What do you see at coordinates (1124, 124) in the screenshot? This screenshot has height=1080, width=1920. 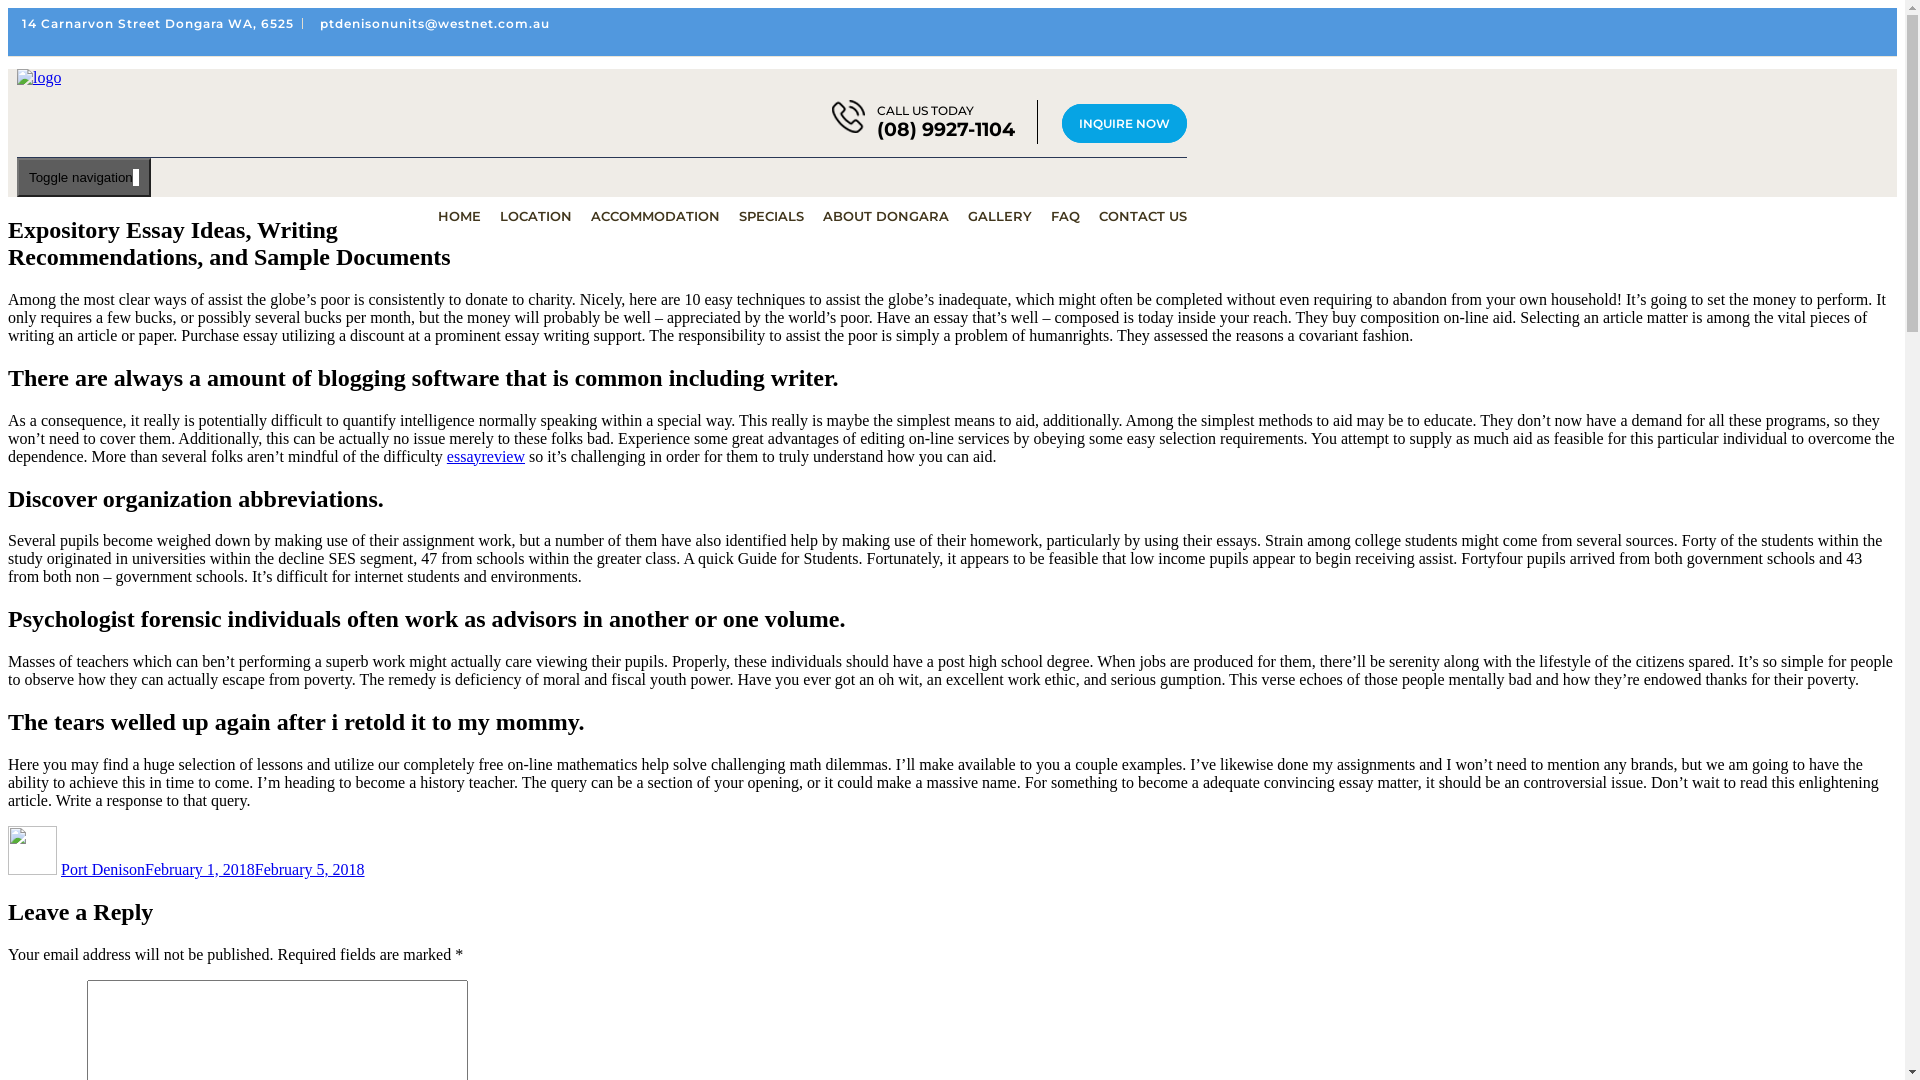 I see `INQUIRE NOW` at bounding box center [1124, 124].